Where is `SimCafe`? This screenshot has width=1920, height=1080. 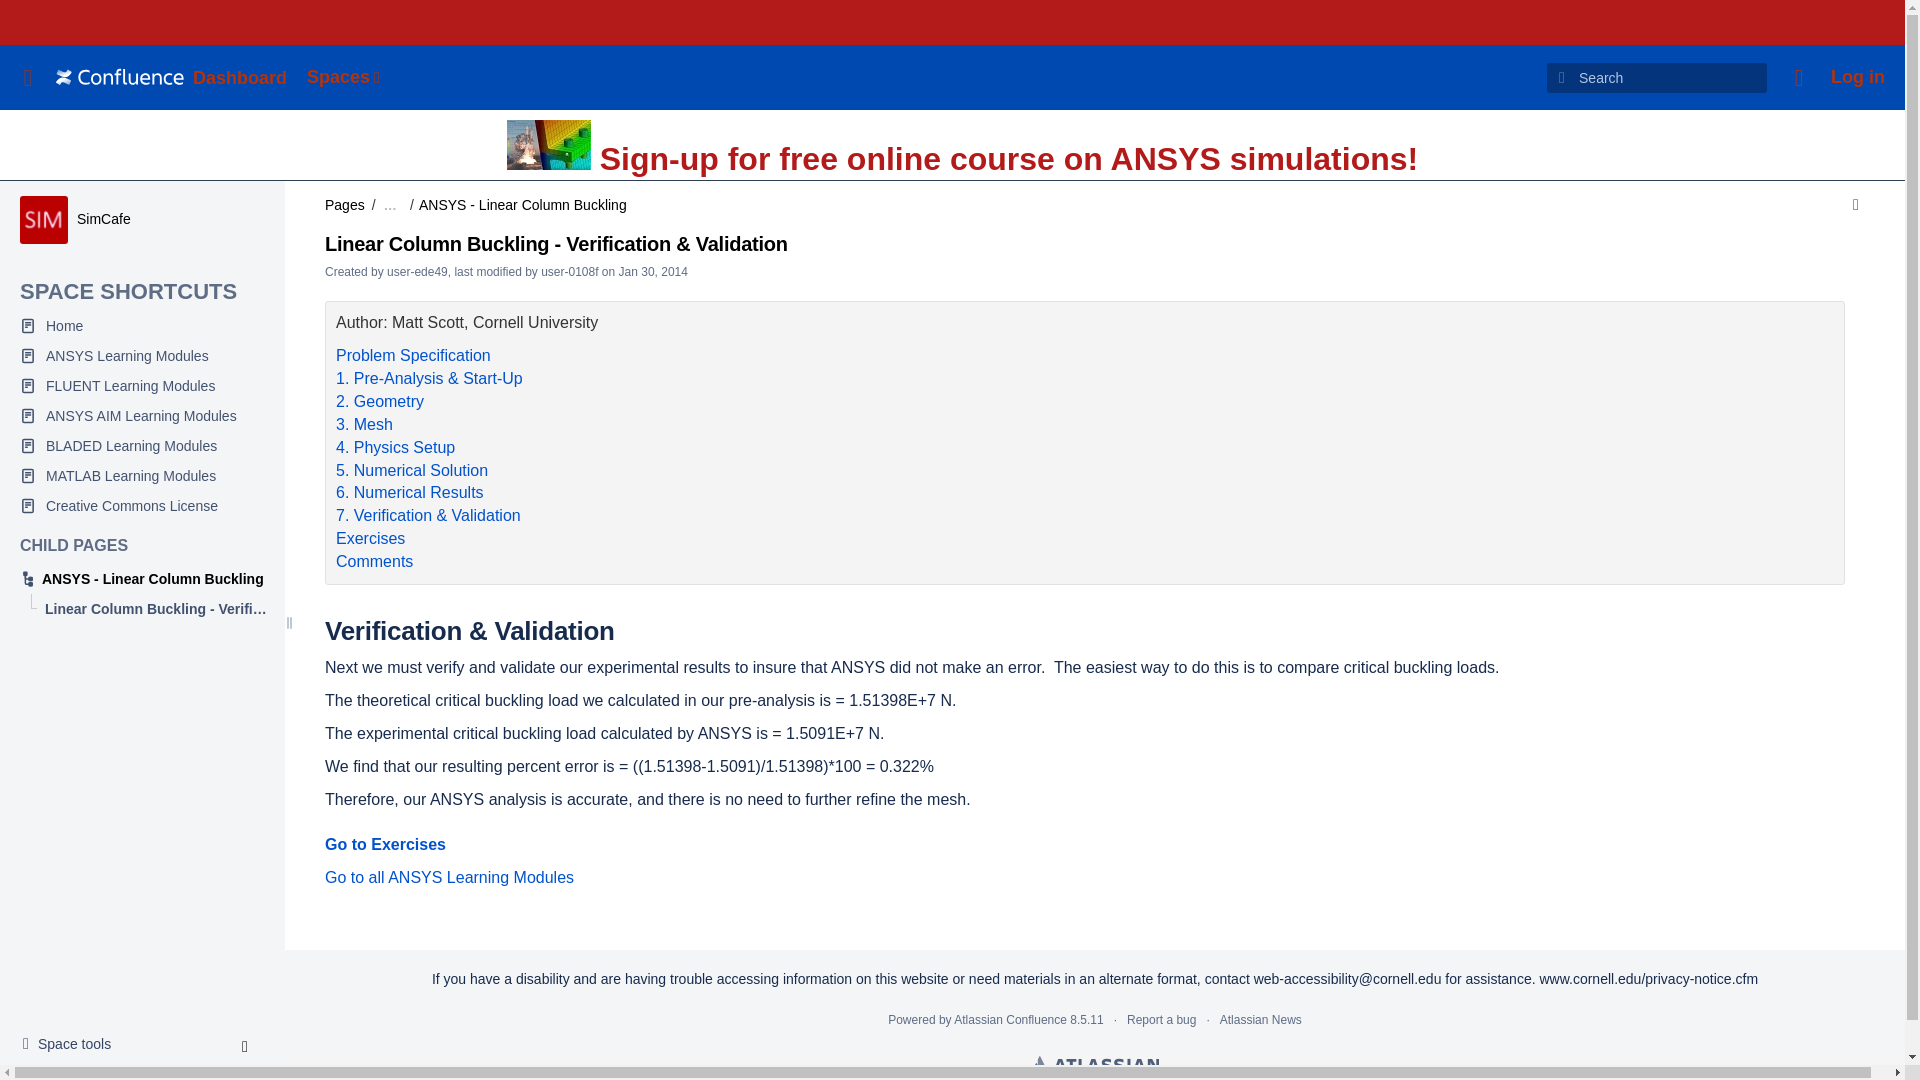 SimCafe is located at coordinates (103, 218).